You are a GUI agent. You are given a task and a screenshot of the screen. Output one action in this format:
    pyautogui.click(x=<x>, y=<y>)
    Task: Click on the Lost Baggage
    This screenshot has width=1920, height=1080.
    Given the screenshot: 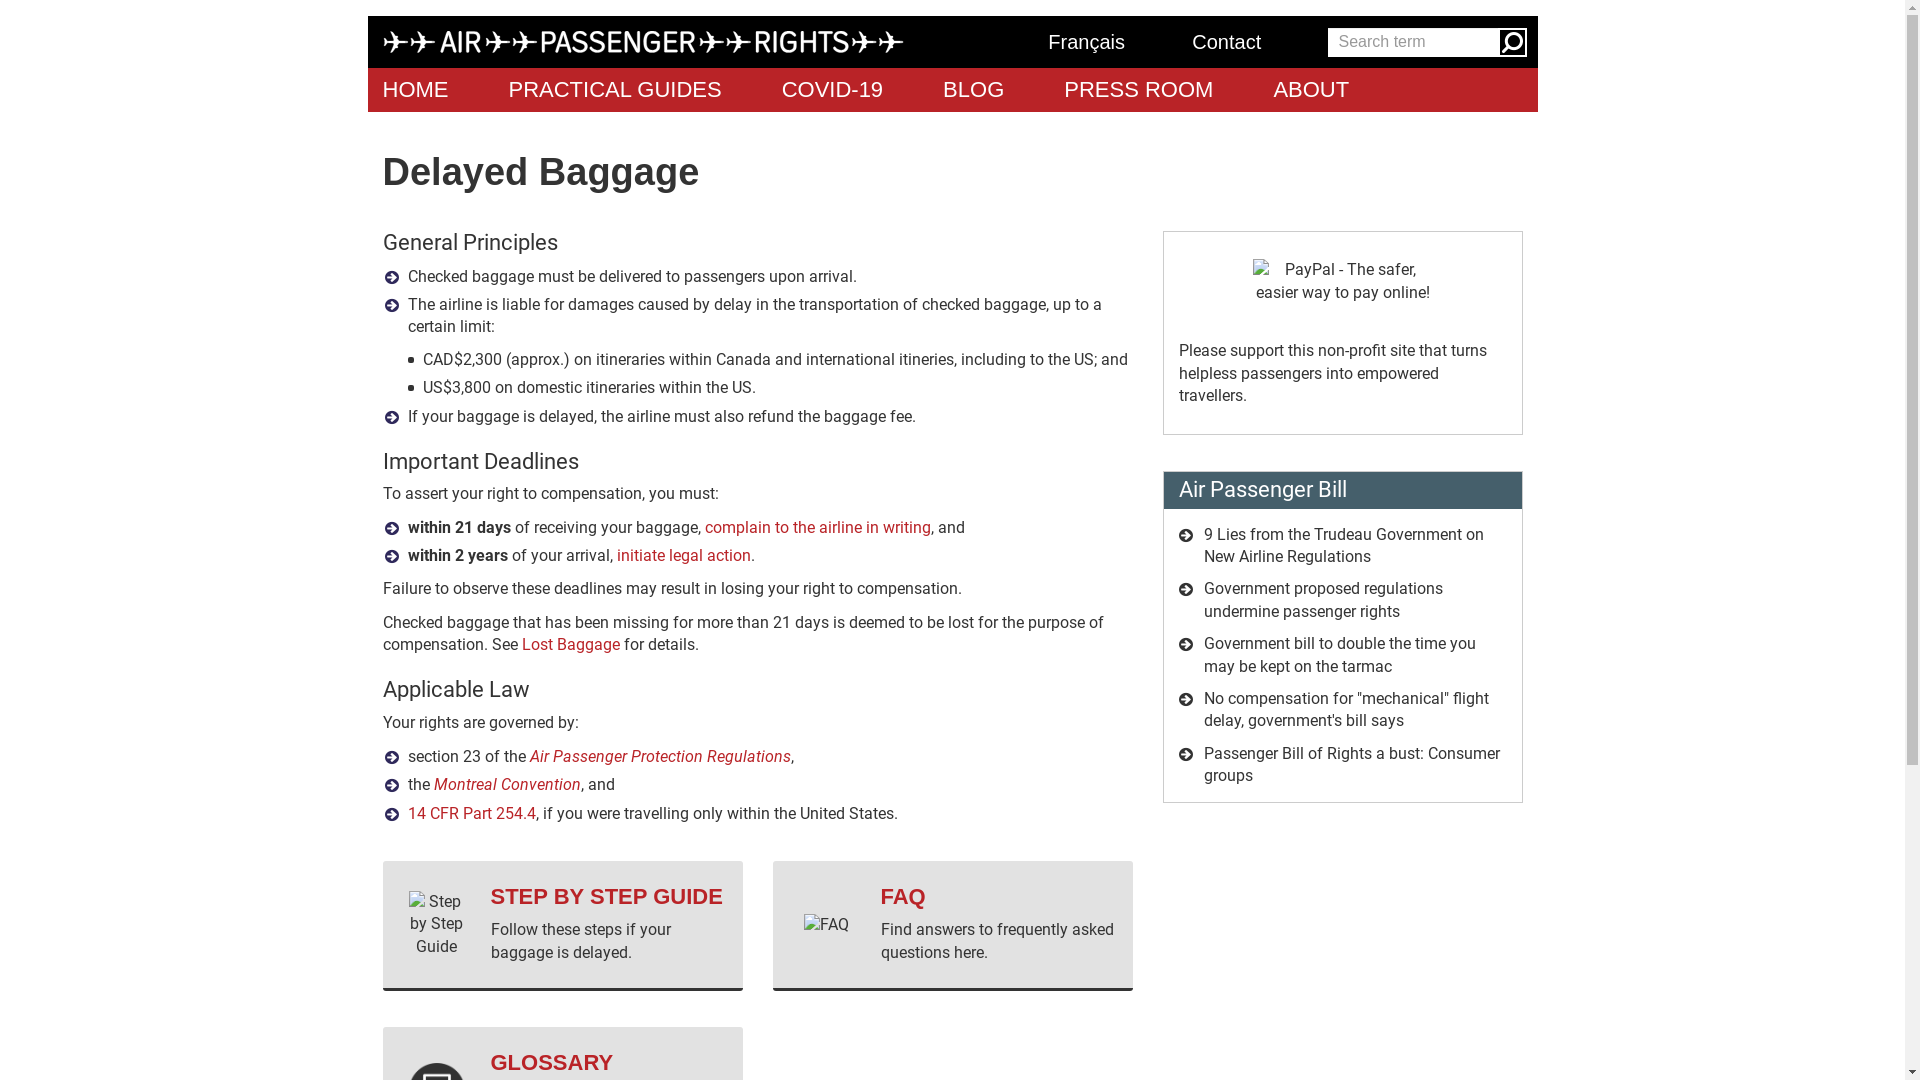 What is the action you would take?
    pyautogui.click(x=571, y=644)
    